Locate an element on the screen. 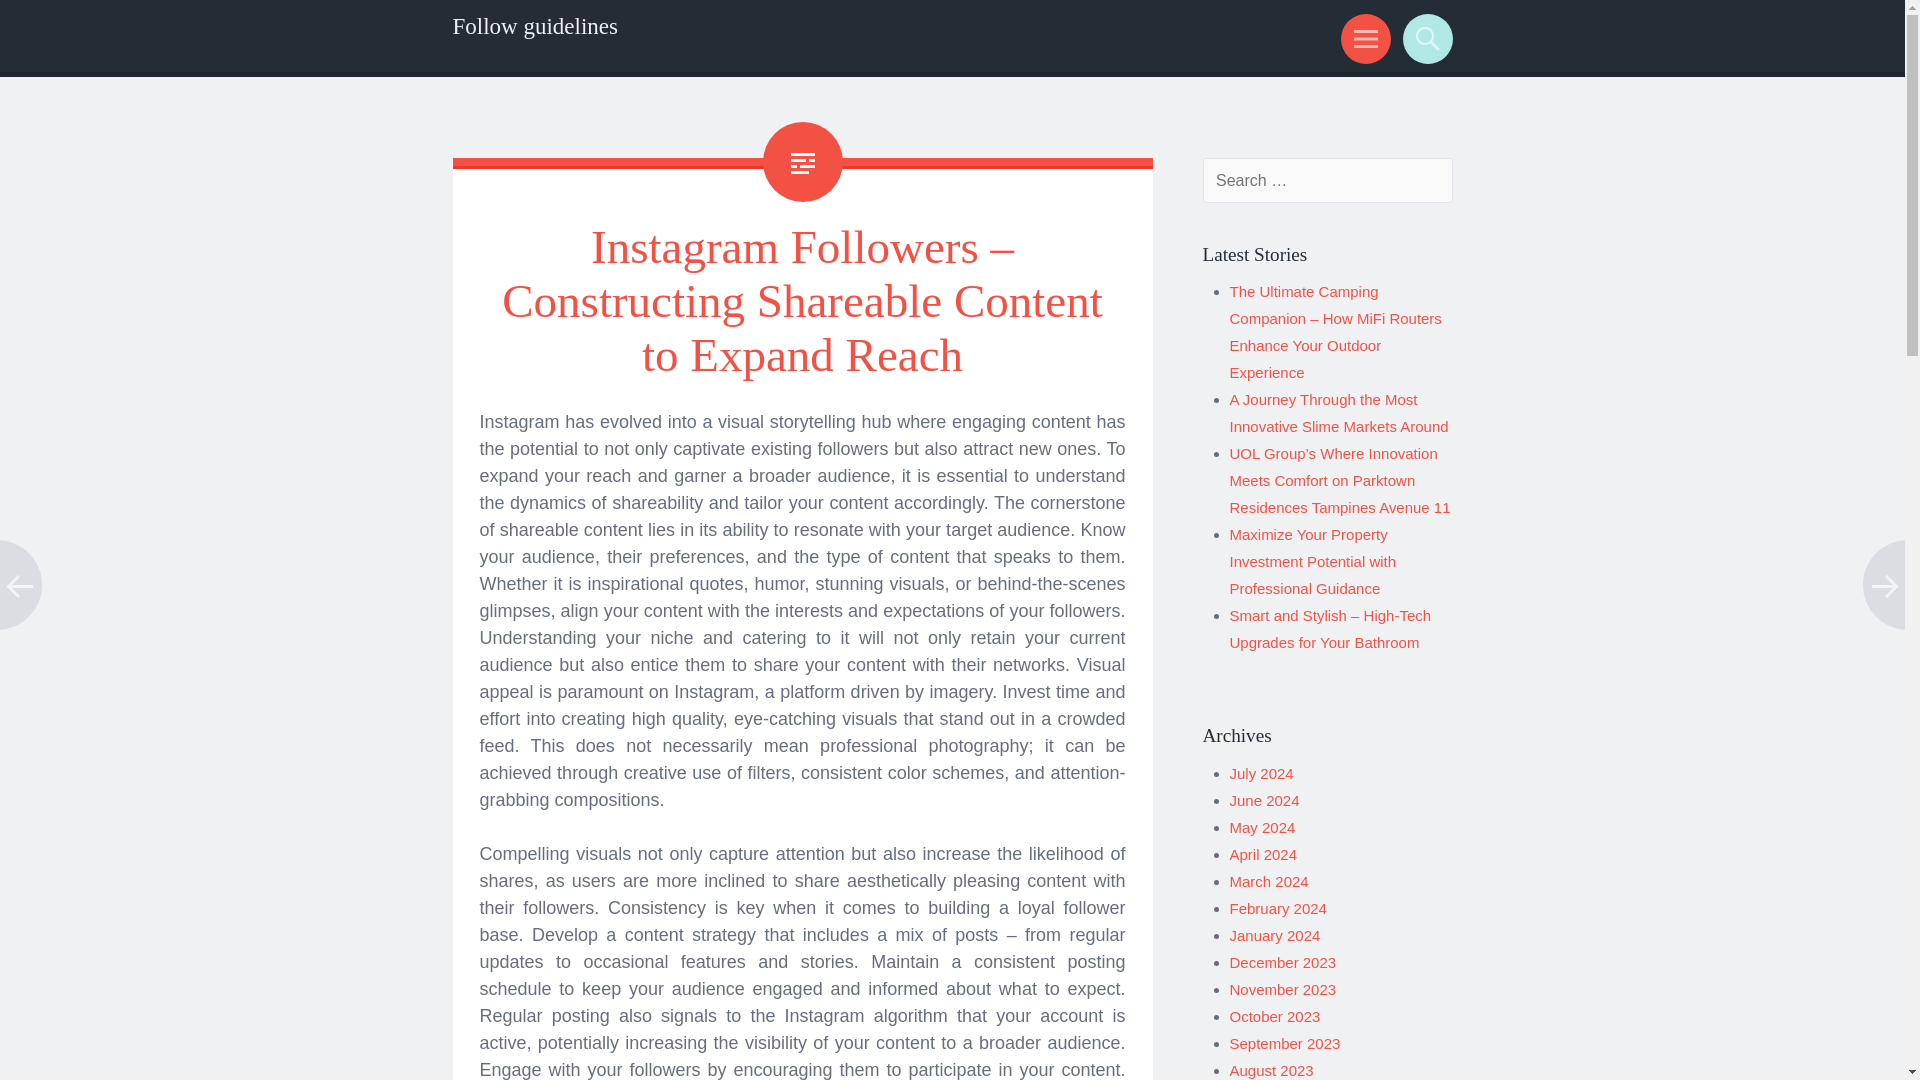 The image size is (1920, 1080). March 2024 is located at coordinates (1270, 880).